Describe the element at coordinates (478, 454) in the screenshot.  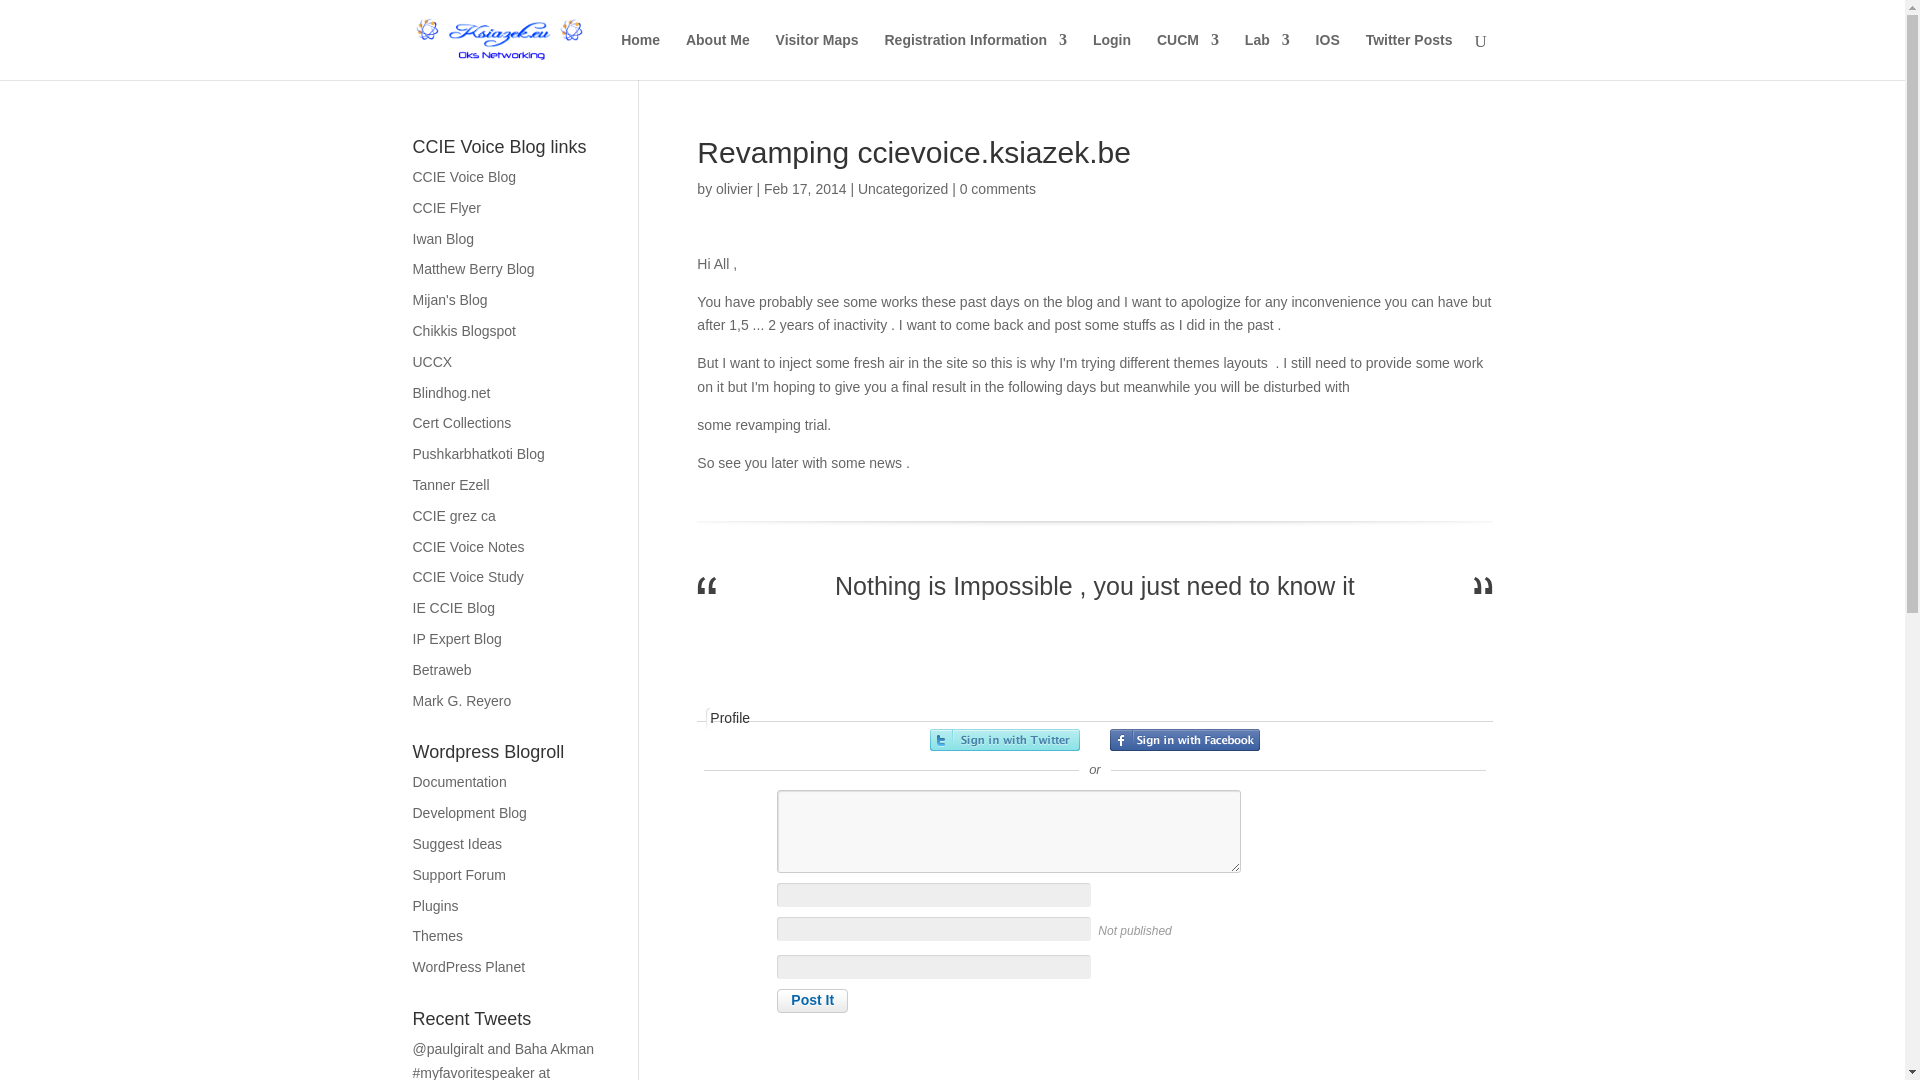
I see `Pushkarbhatkoti Blog` at that location.